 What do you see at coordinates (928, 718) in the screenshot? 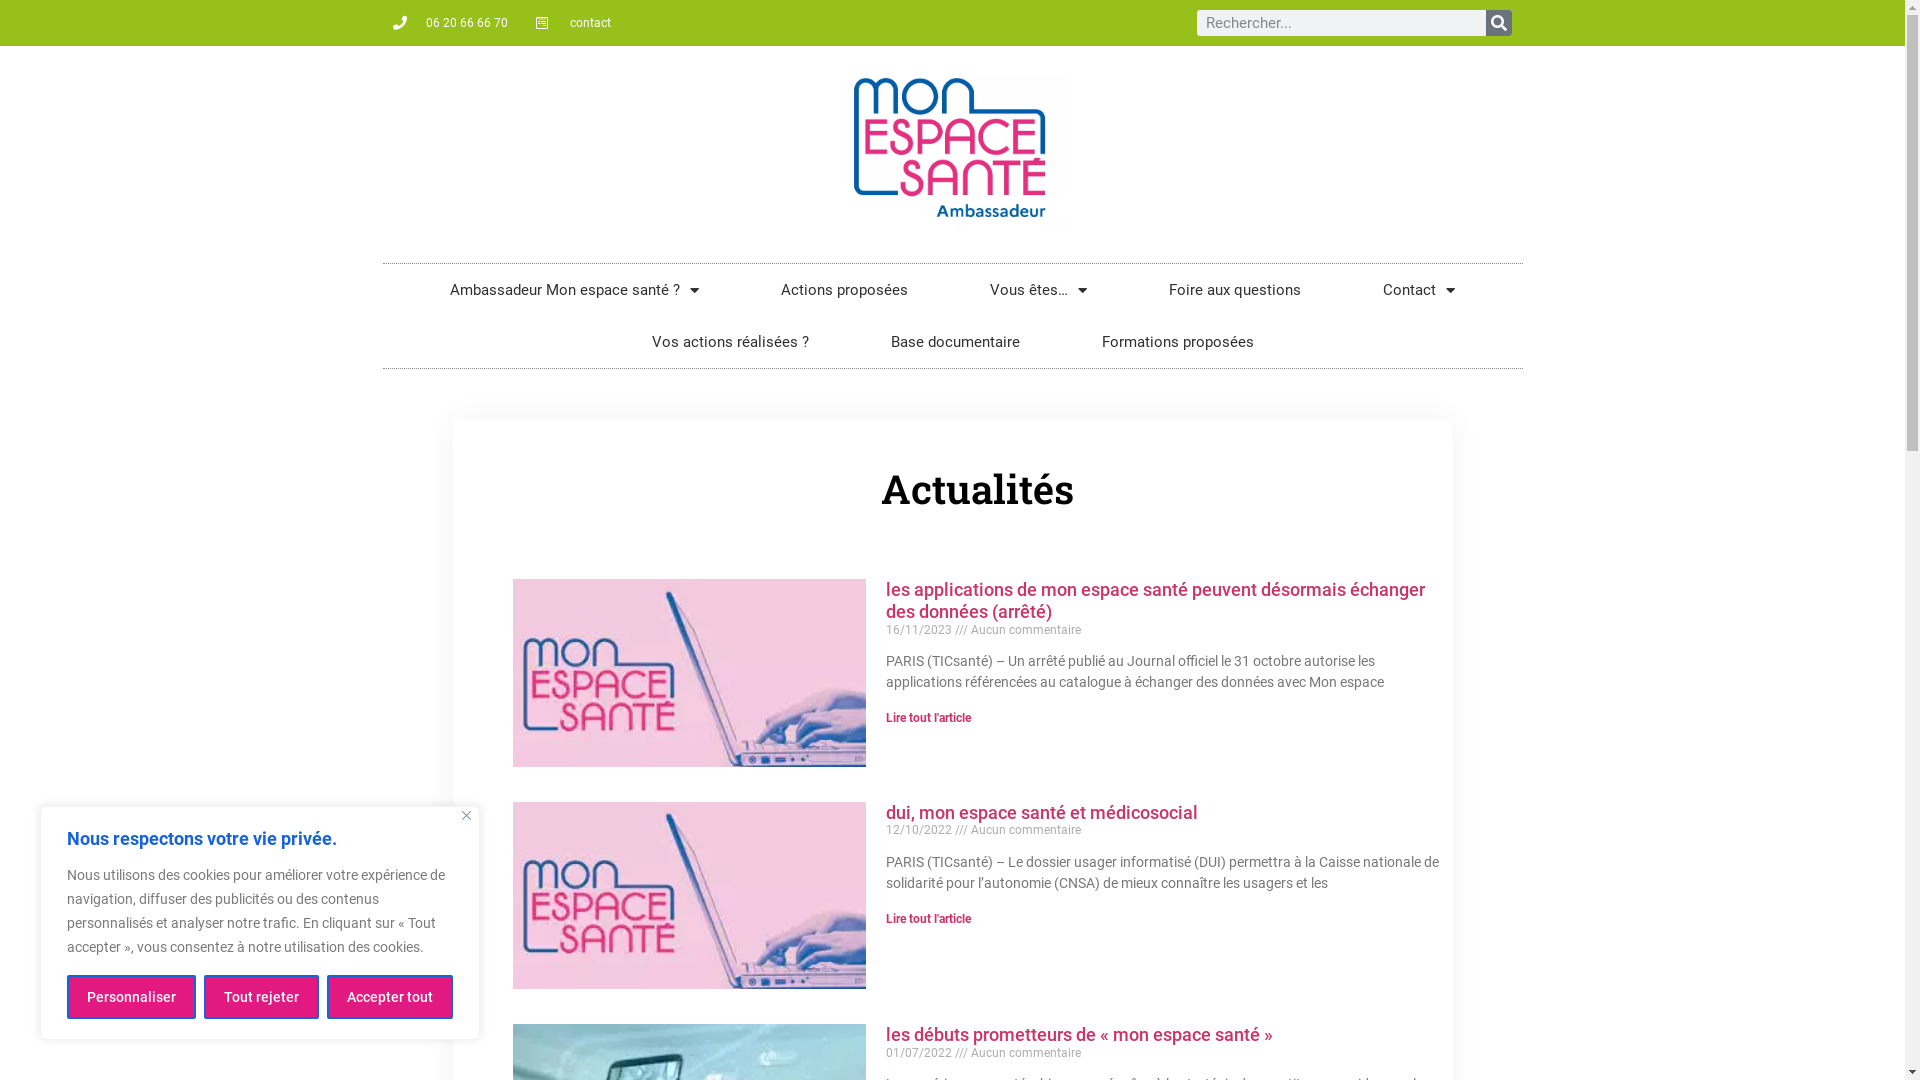
I see `Lire tout l'article` at bounding box center [928, 718].